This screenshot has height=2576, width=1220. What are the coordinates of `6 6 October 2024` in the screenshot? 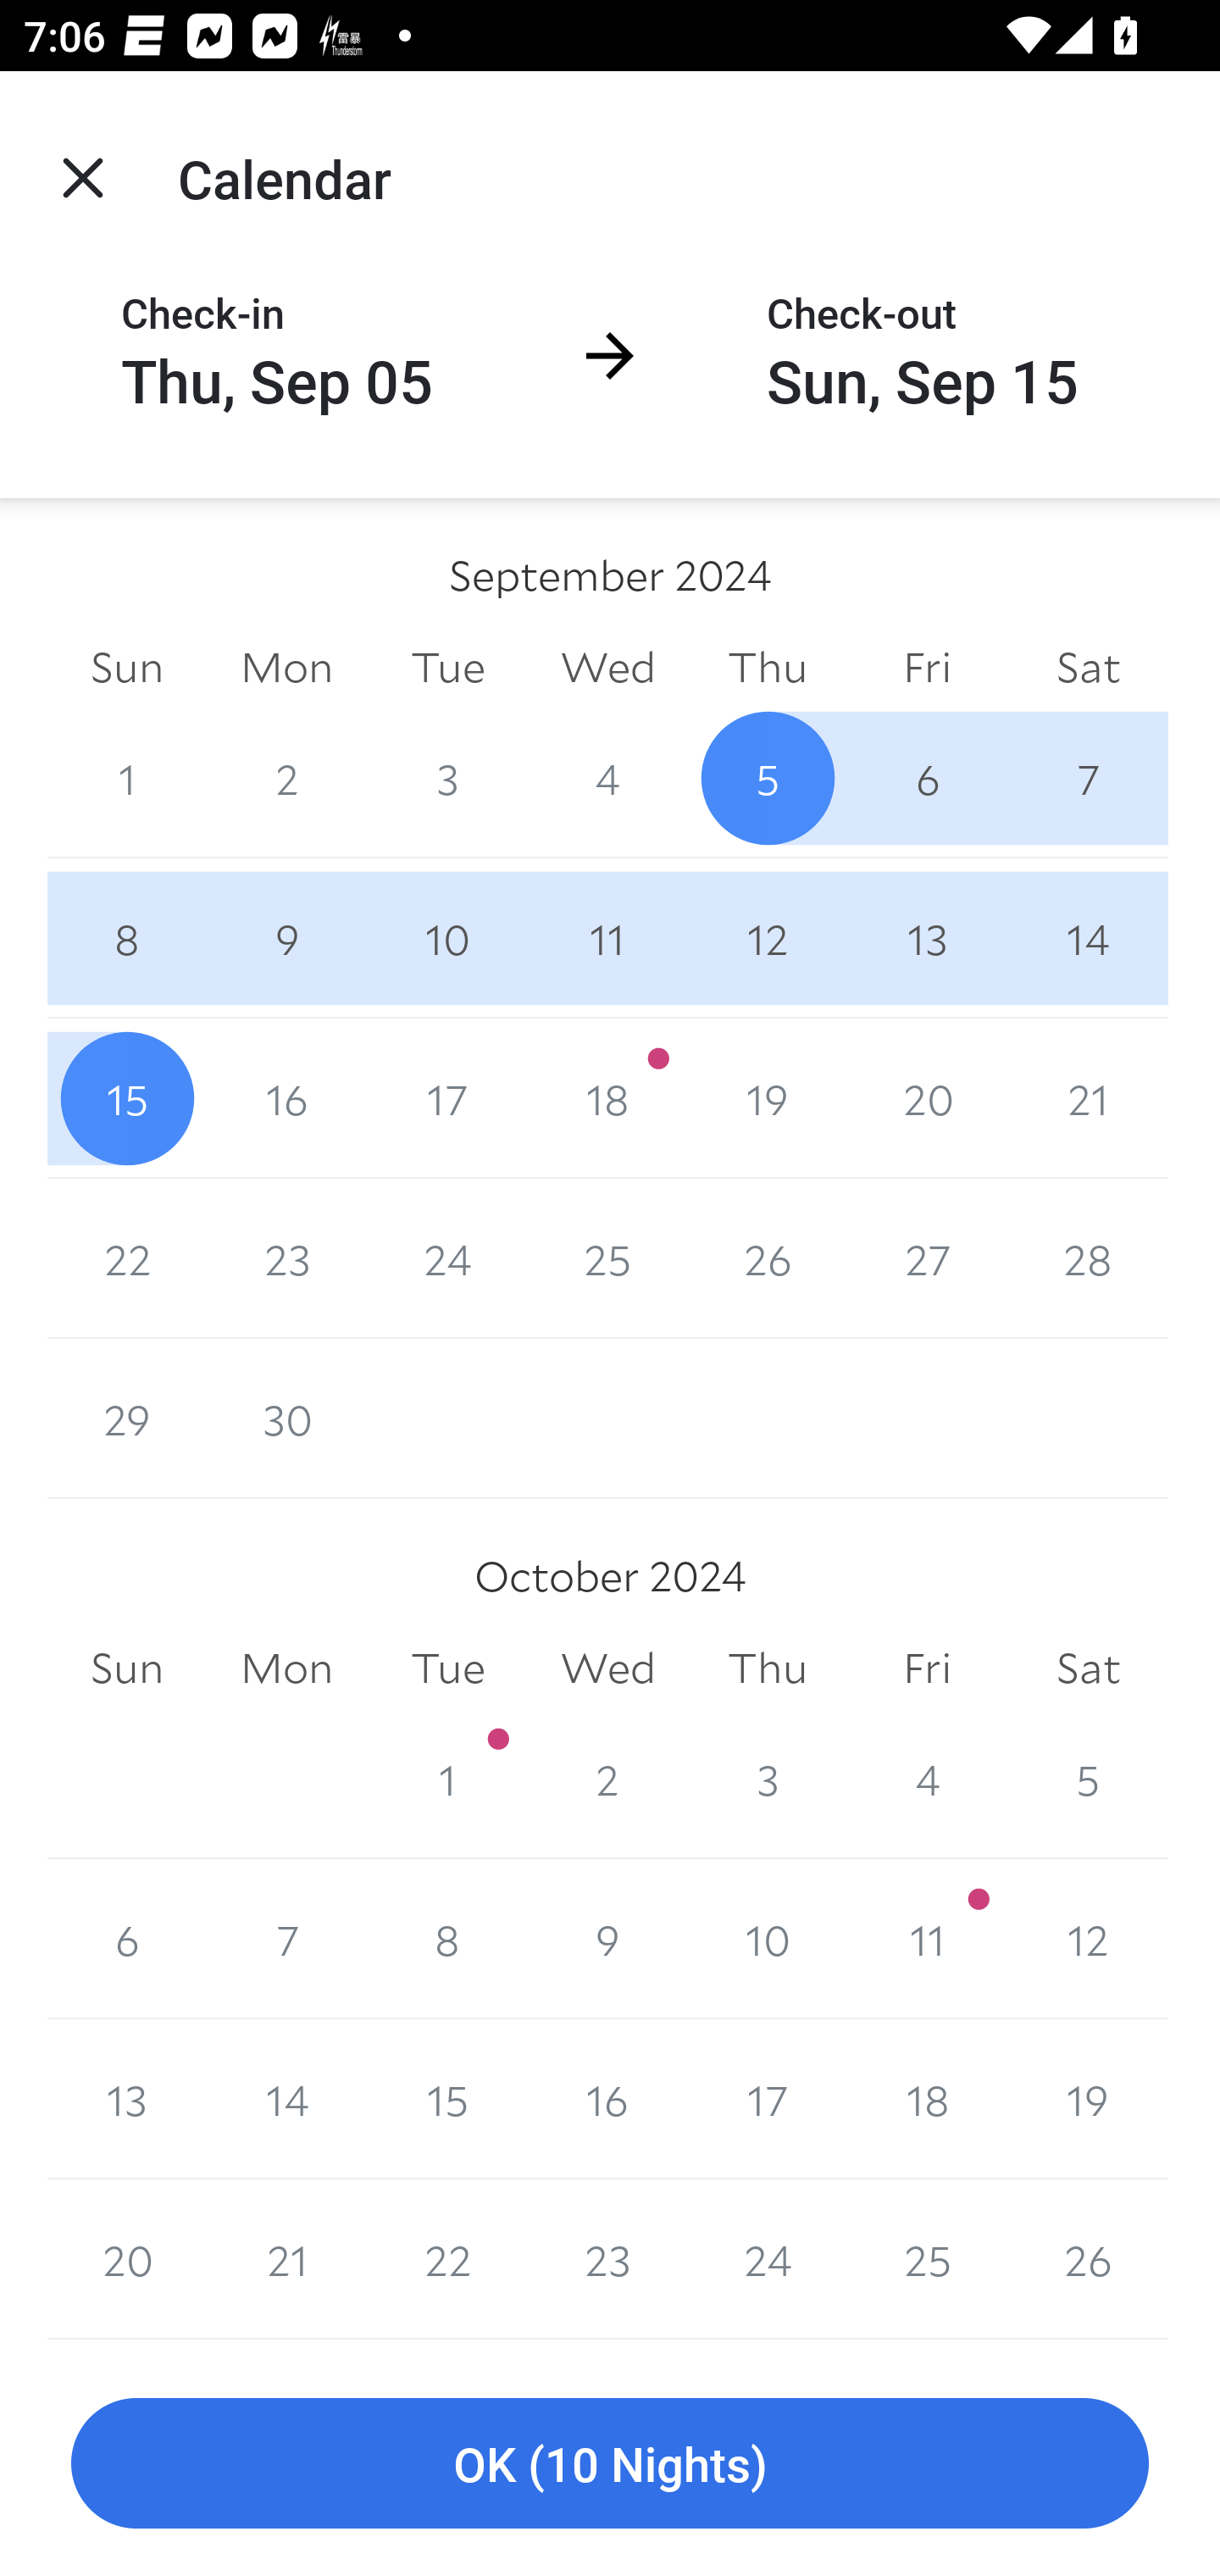 It's located at (127, 1939).